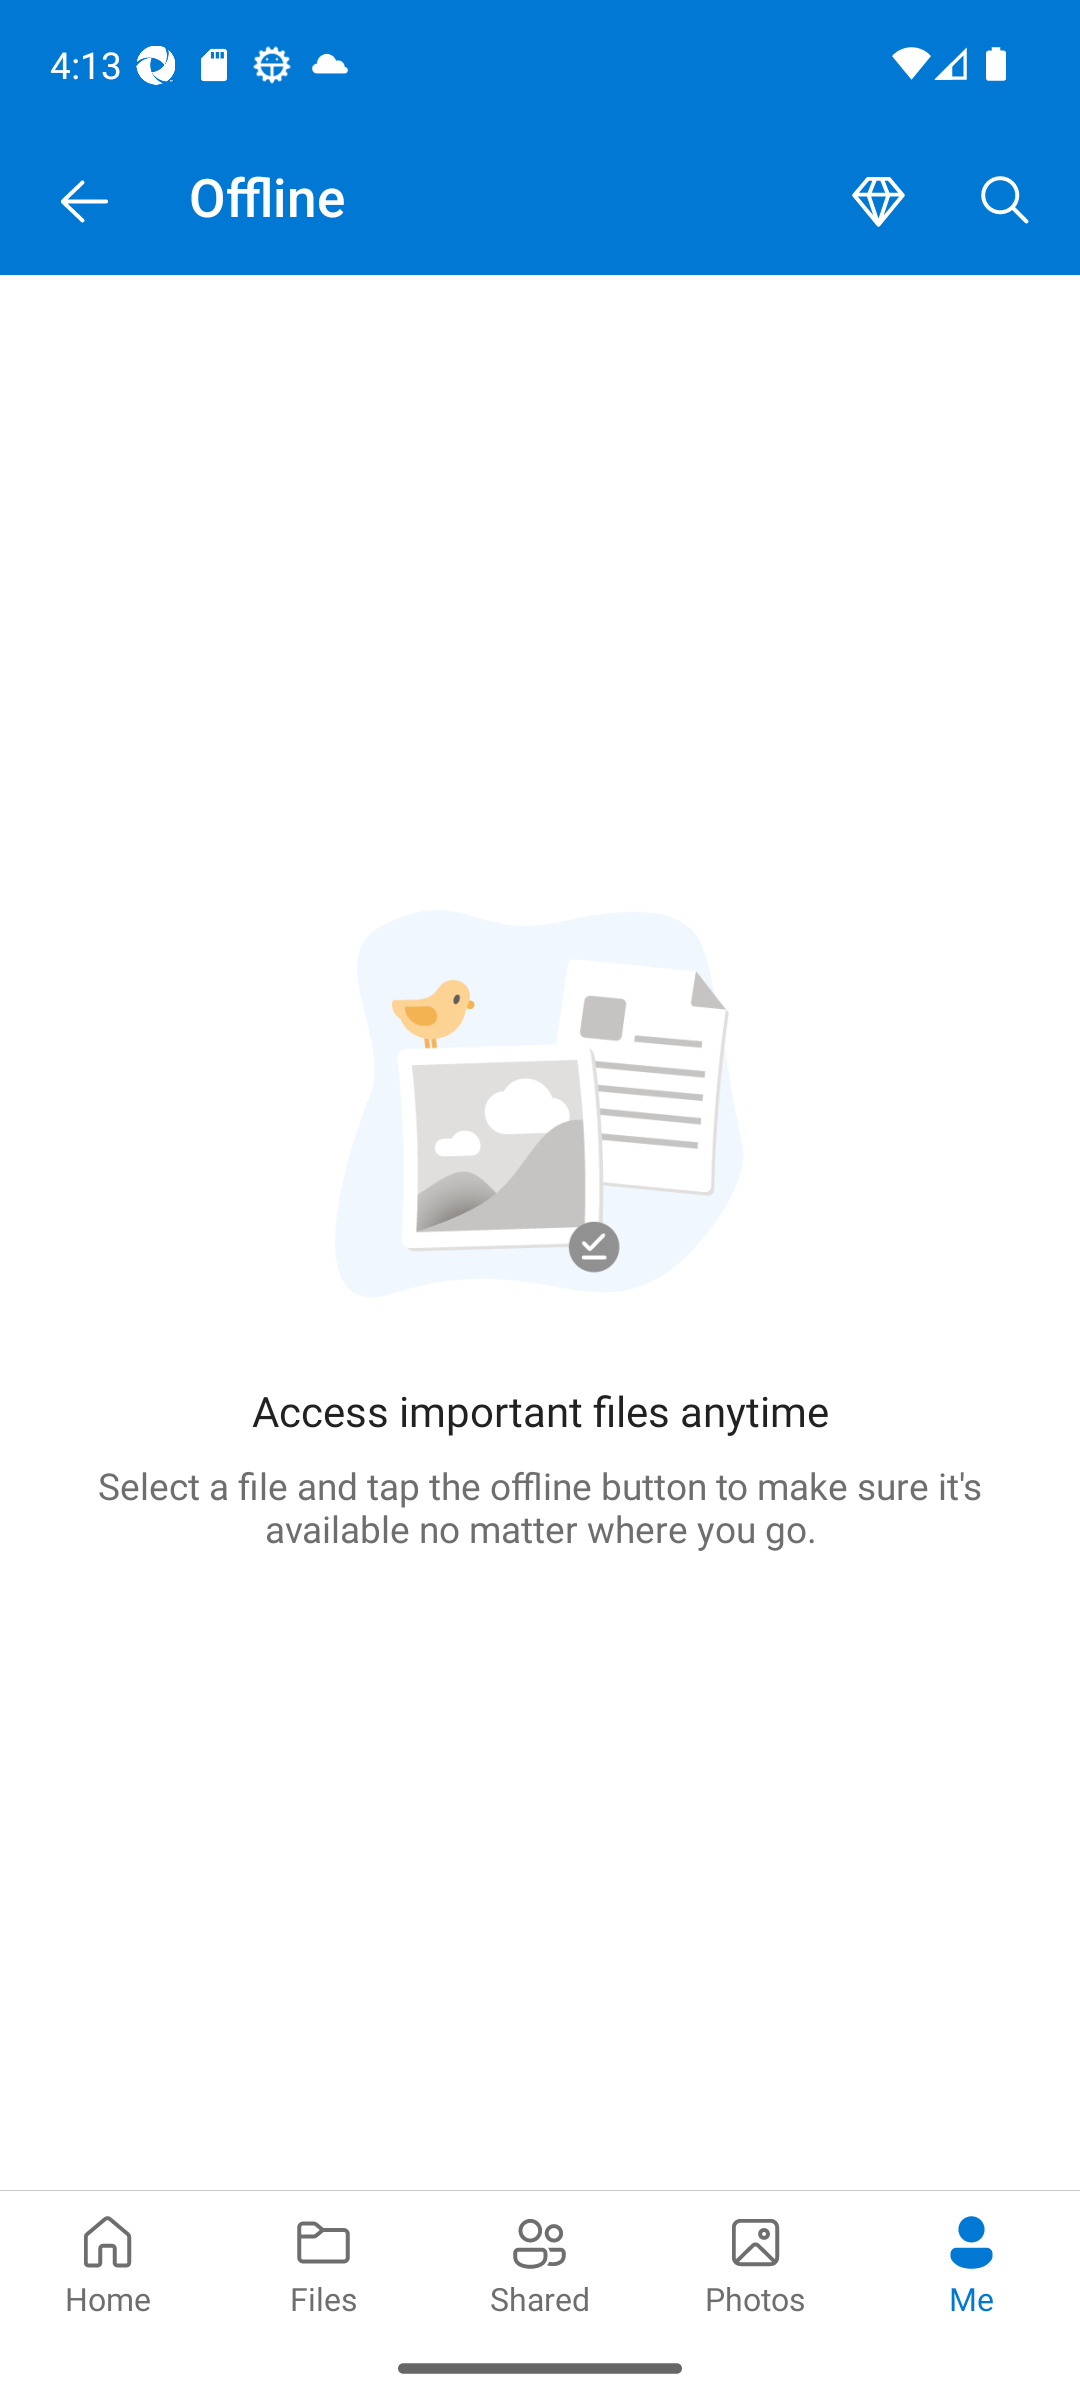 Image resolution: width=1080 pixels, height=2400 pixels. I want to click on Navigate Up, so click(84, 202).